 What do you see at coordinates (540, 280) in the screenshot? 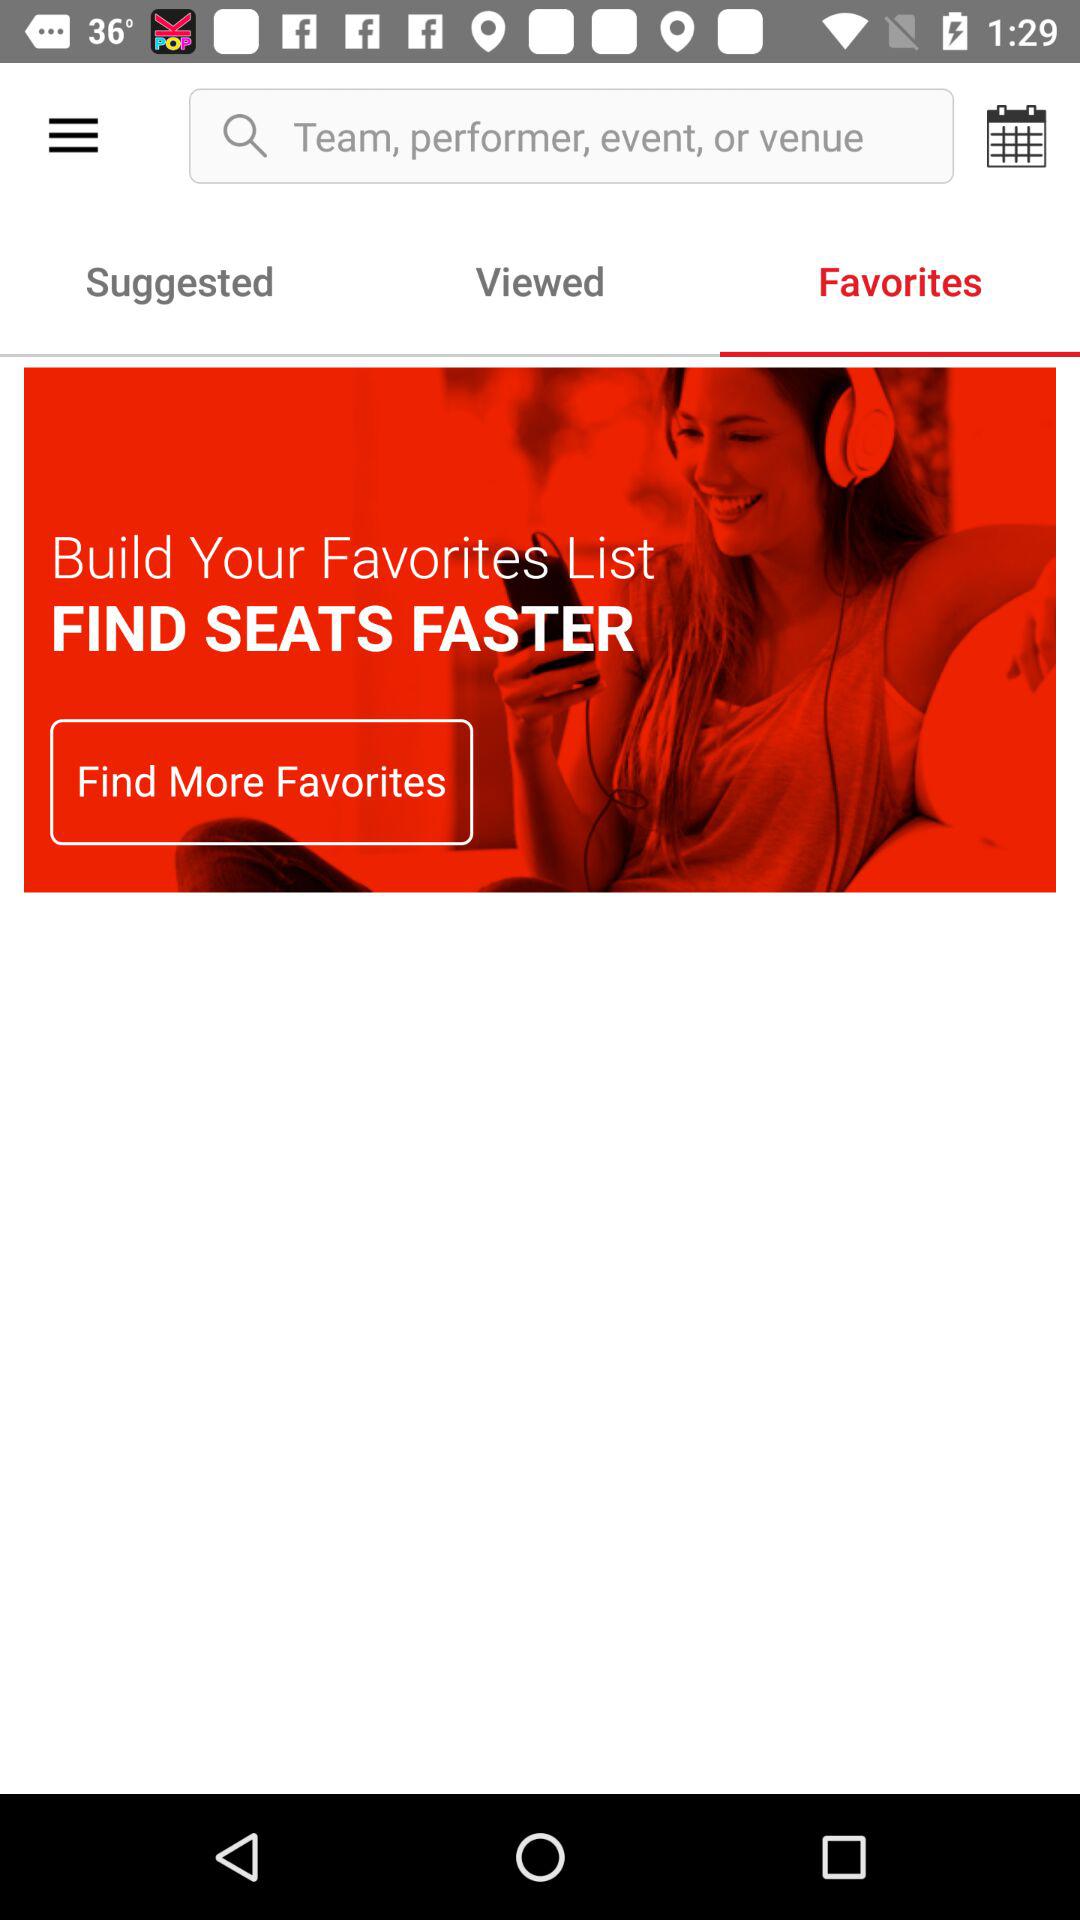
I see `open the icon next to the favorites icon` at bounding box center [540, 280].